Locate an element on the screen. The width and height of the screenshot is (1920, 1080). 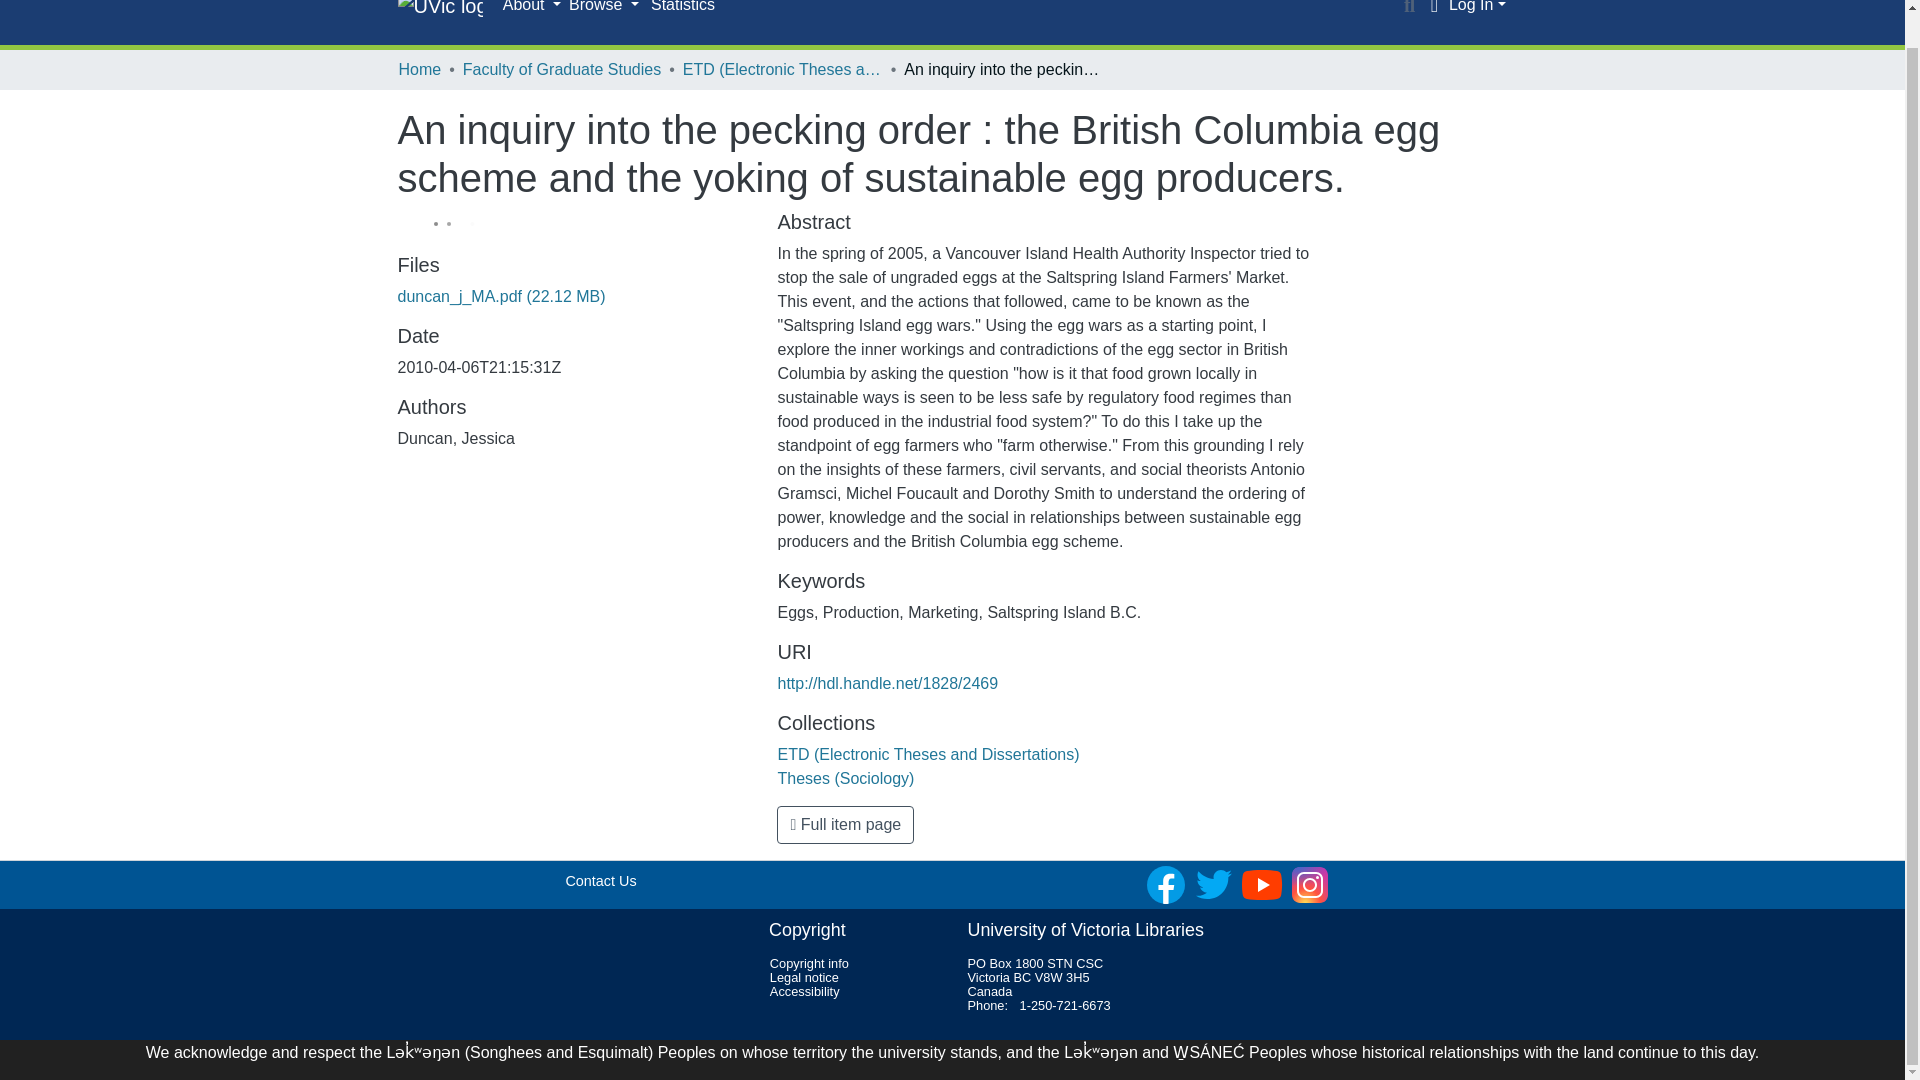
Statistics is located at coordinates (683, 12).